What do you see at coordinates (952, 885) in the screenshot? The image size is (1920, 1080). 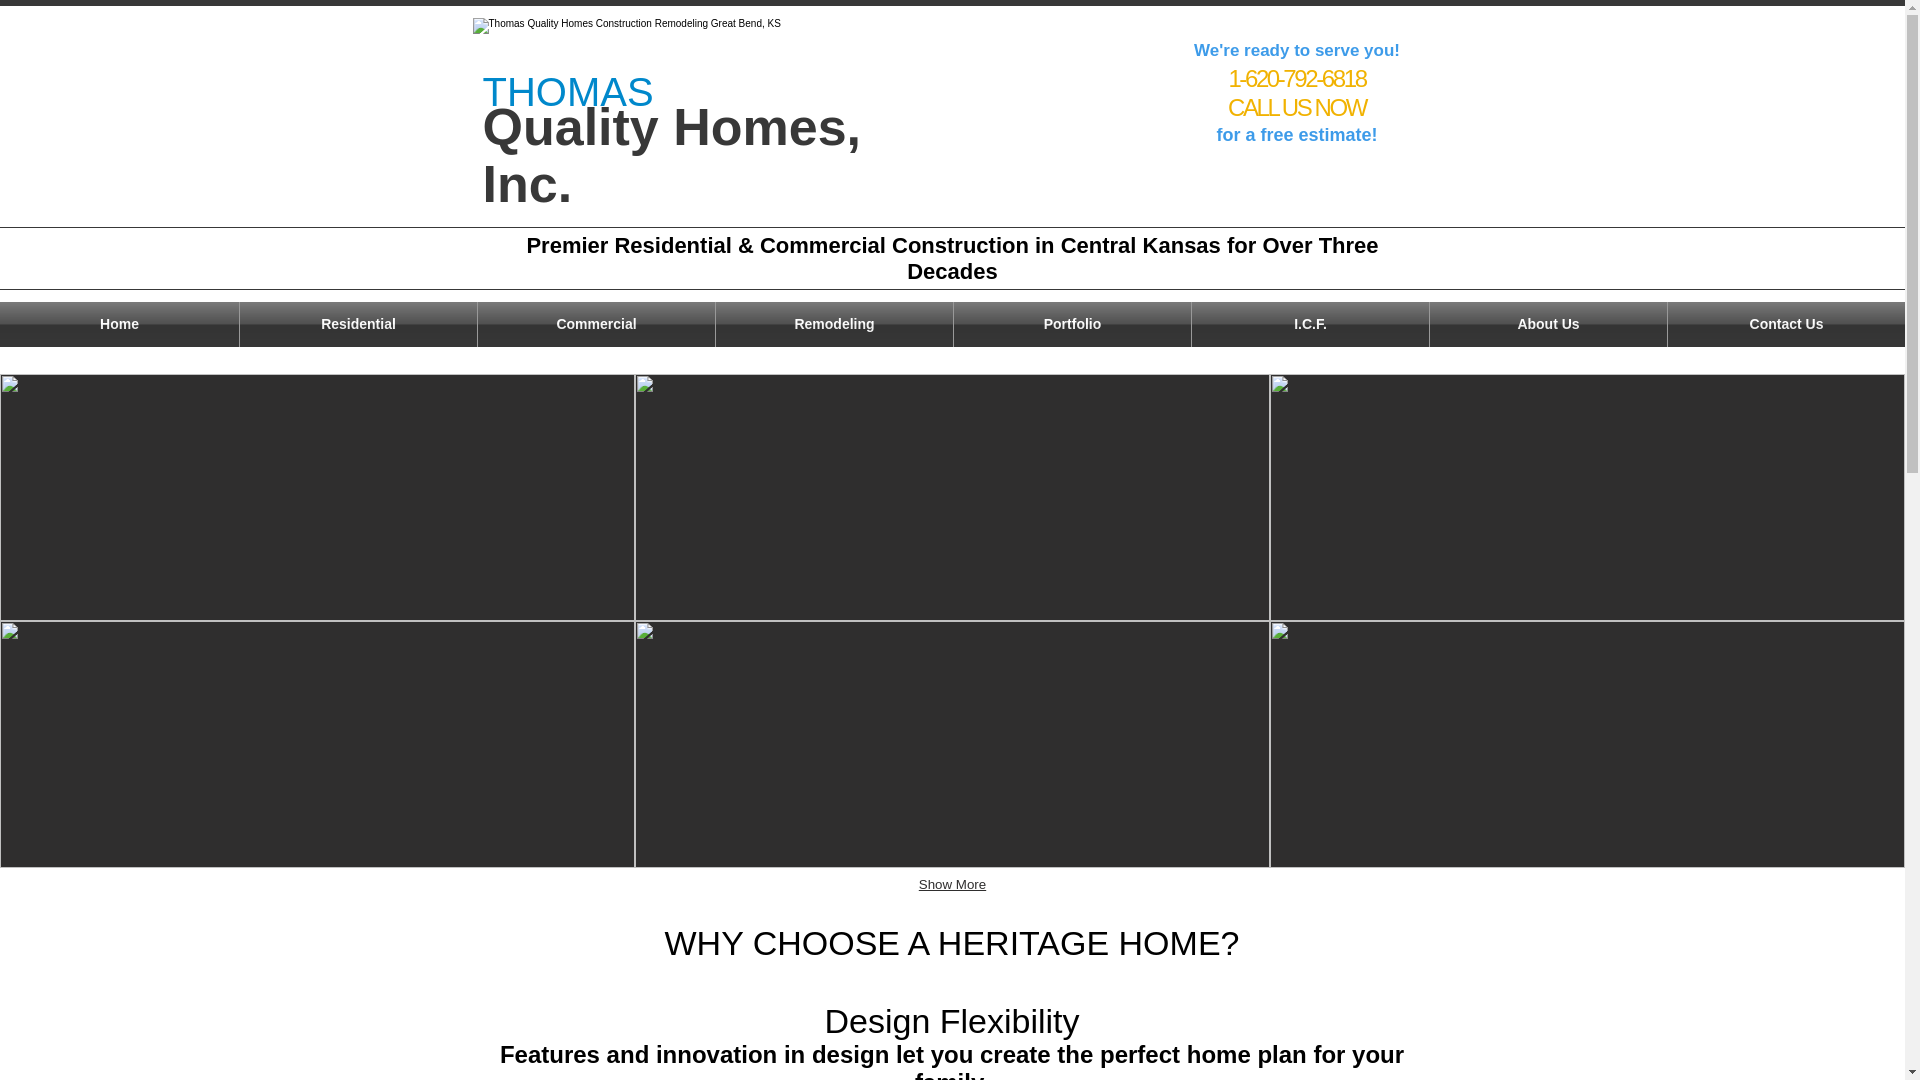 I see `Show More` at bounding box center [952, 885].